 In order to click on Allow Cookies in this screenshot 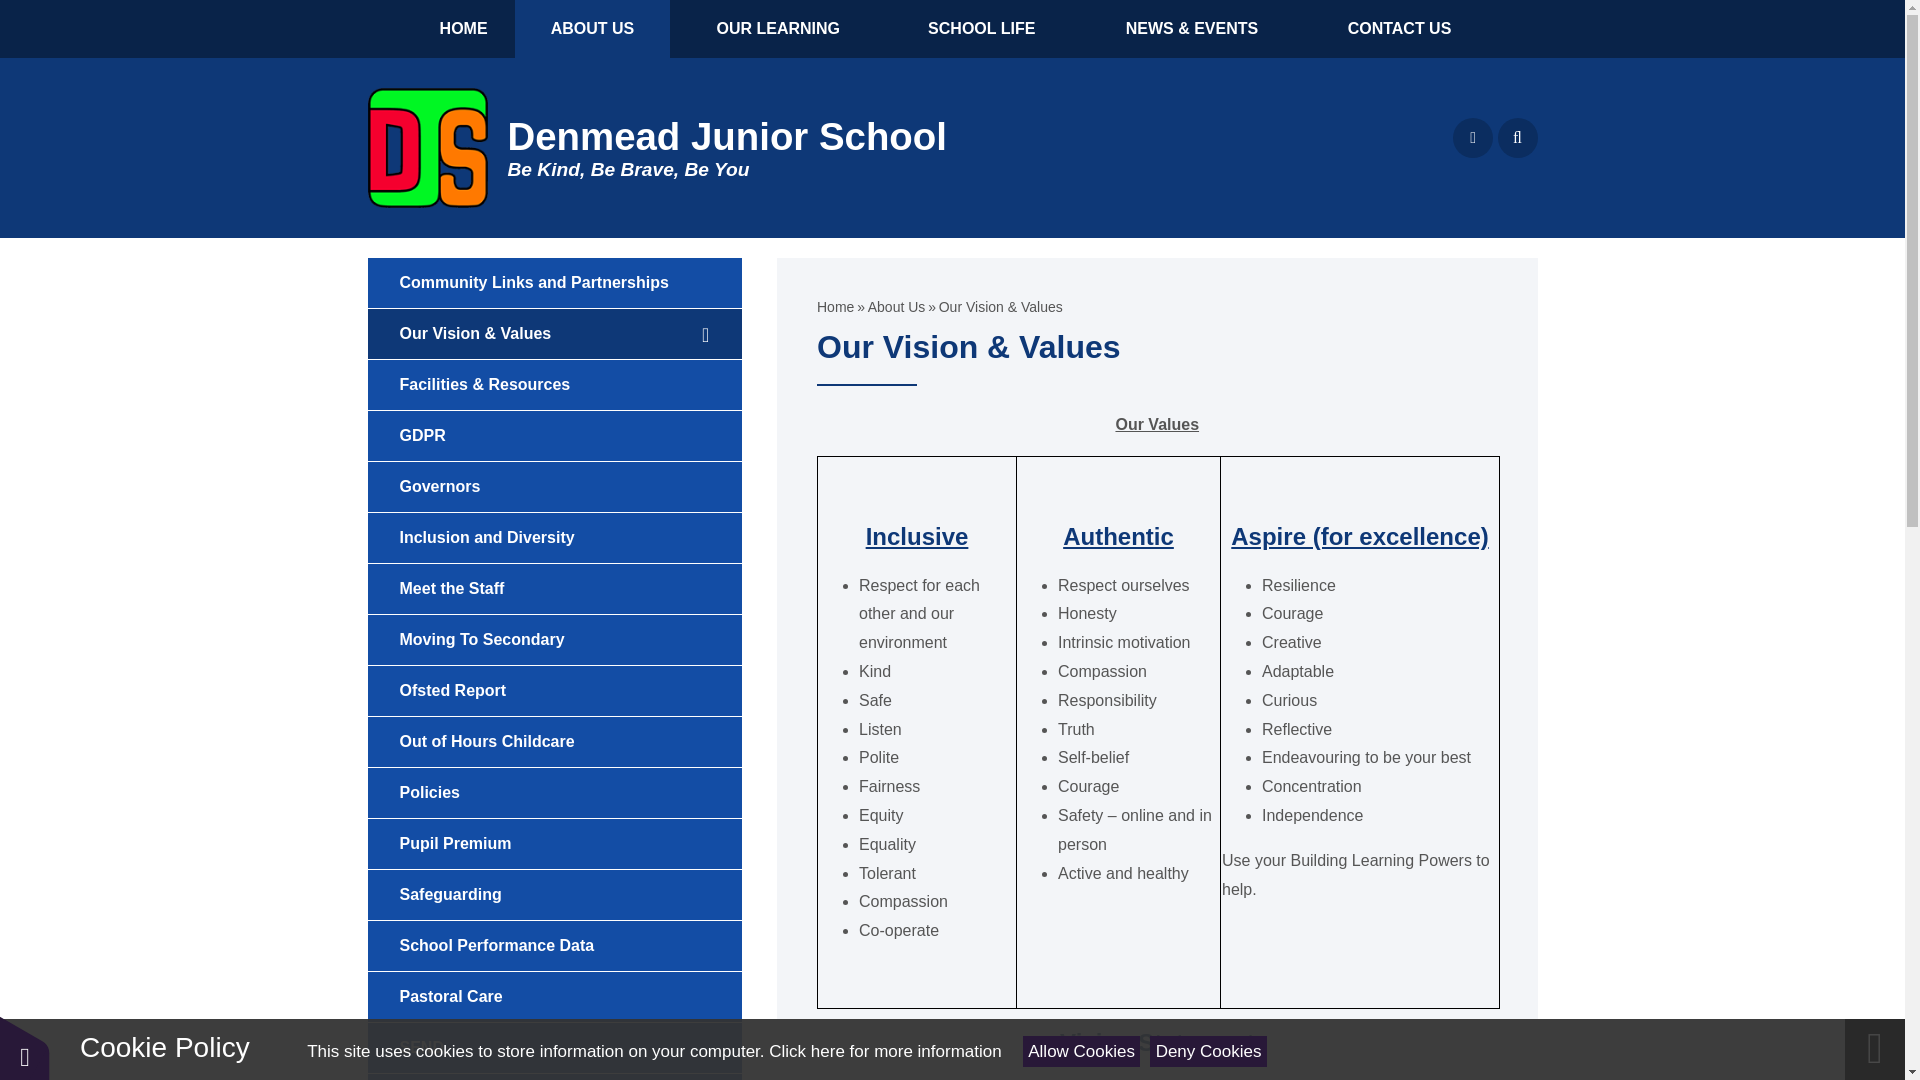, I will do `click(1082, 1051)`.